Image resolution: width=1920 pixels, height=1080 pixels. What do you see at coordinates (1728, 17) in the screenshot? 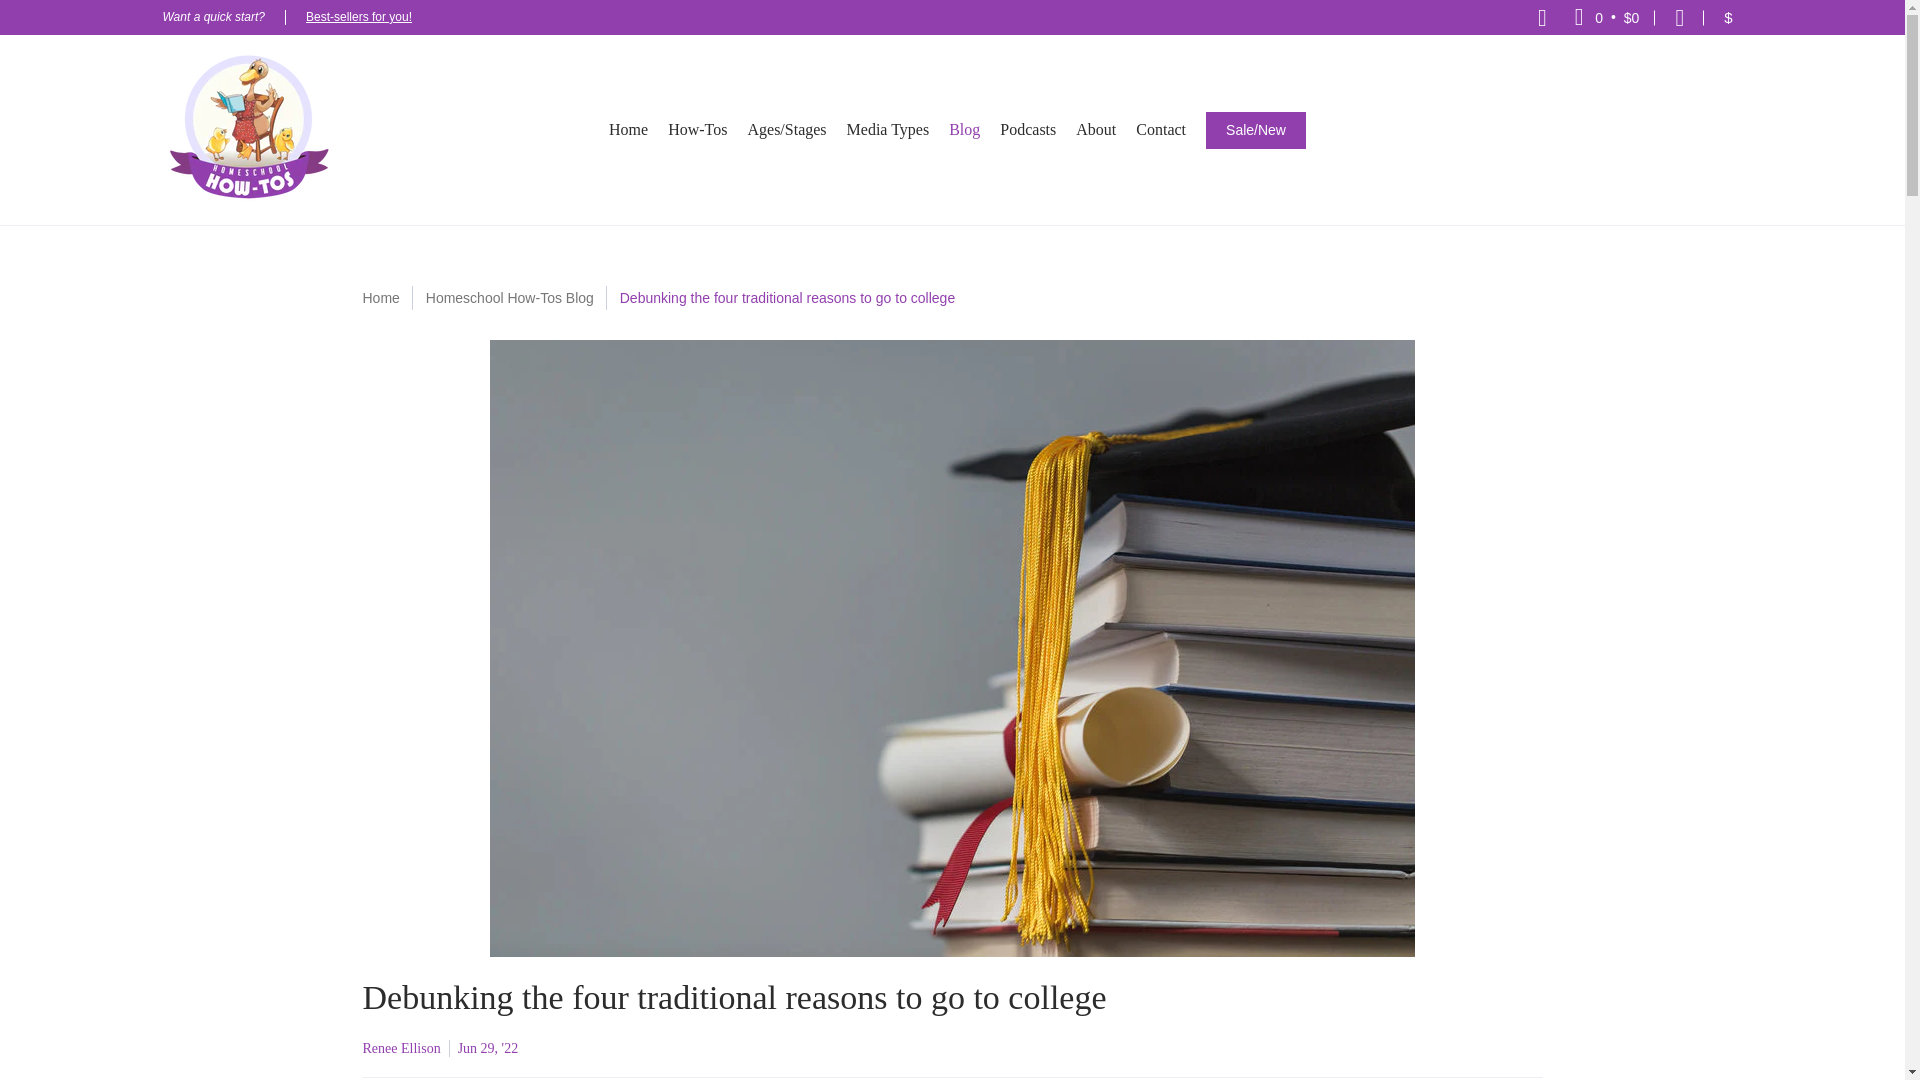
I see `Update store currency` at bounding box center [1728, 17].